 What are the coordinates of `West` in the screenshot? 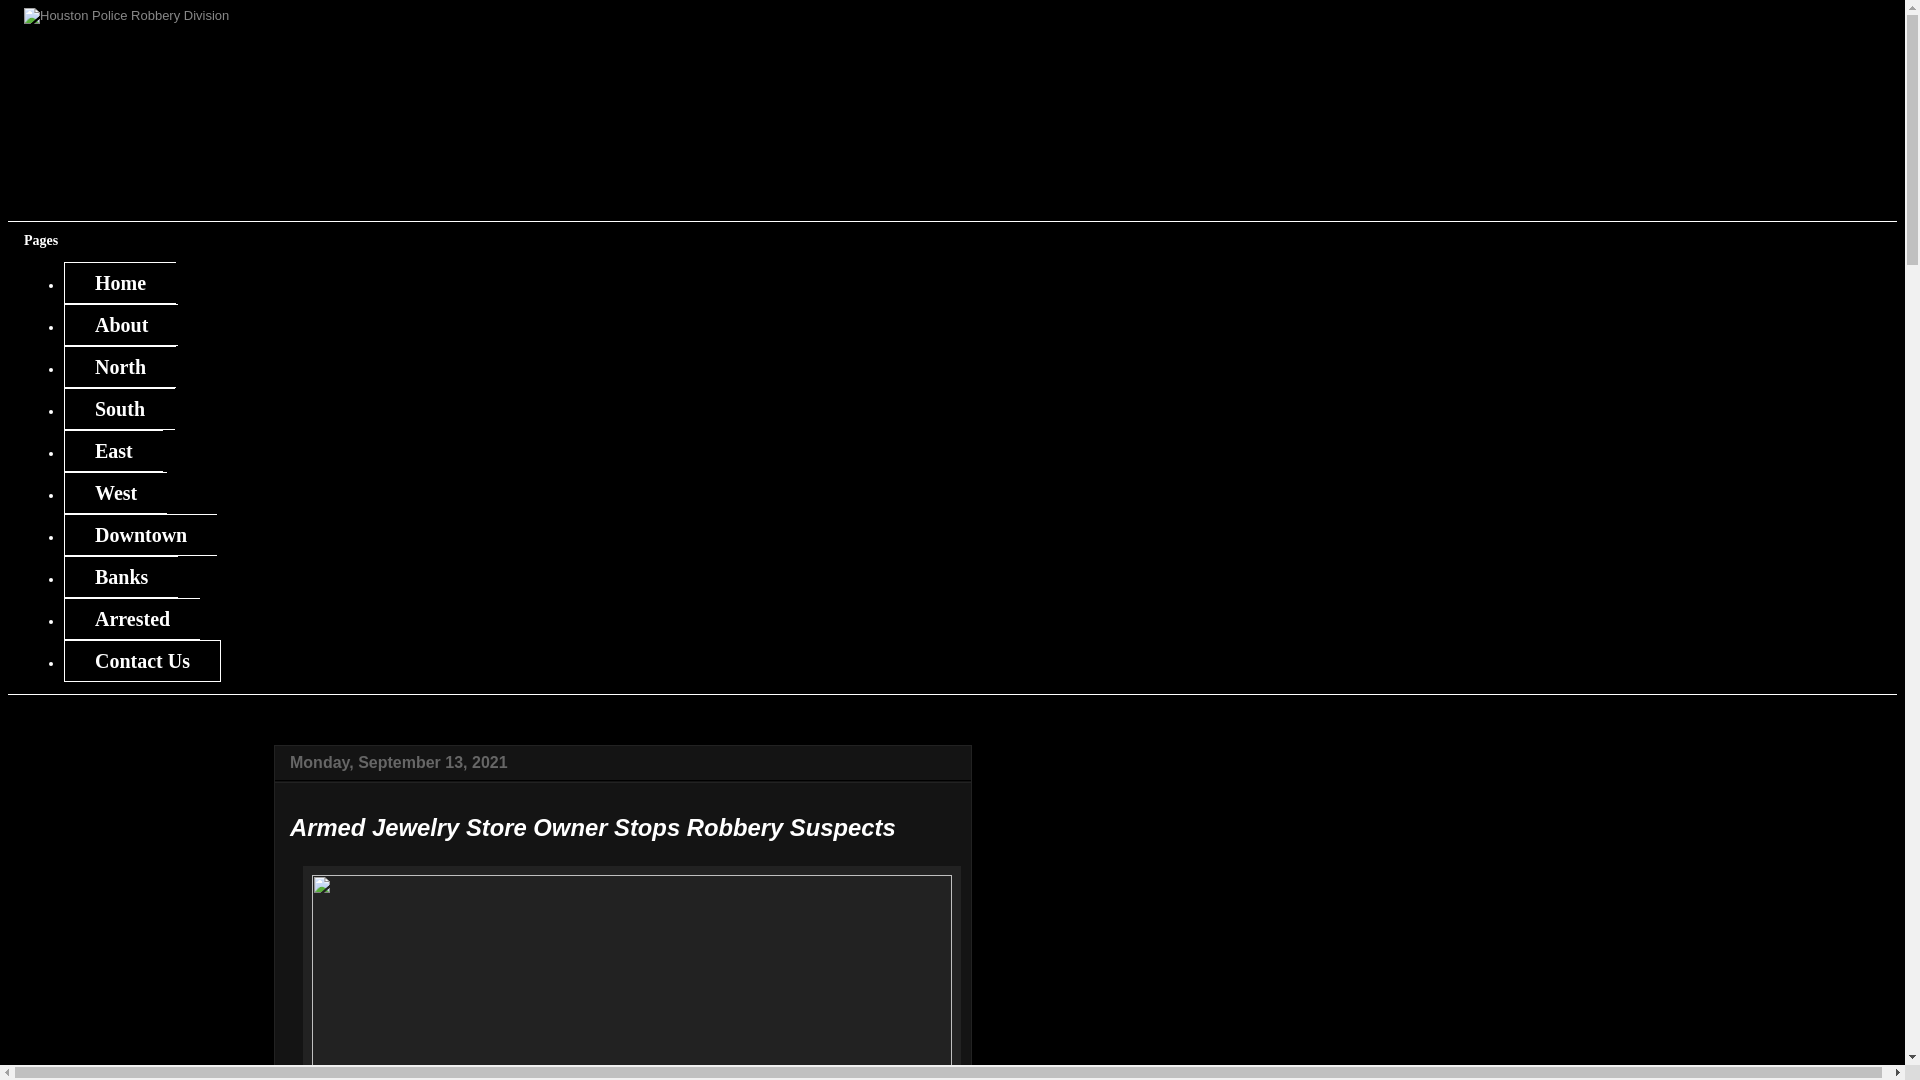 It's located at (115, 492).